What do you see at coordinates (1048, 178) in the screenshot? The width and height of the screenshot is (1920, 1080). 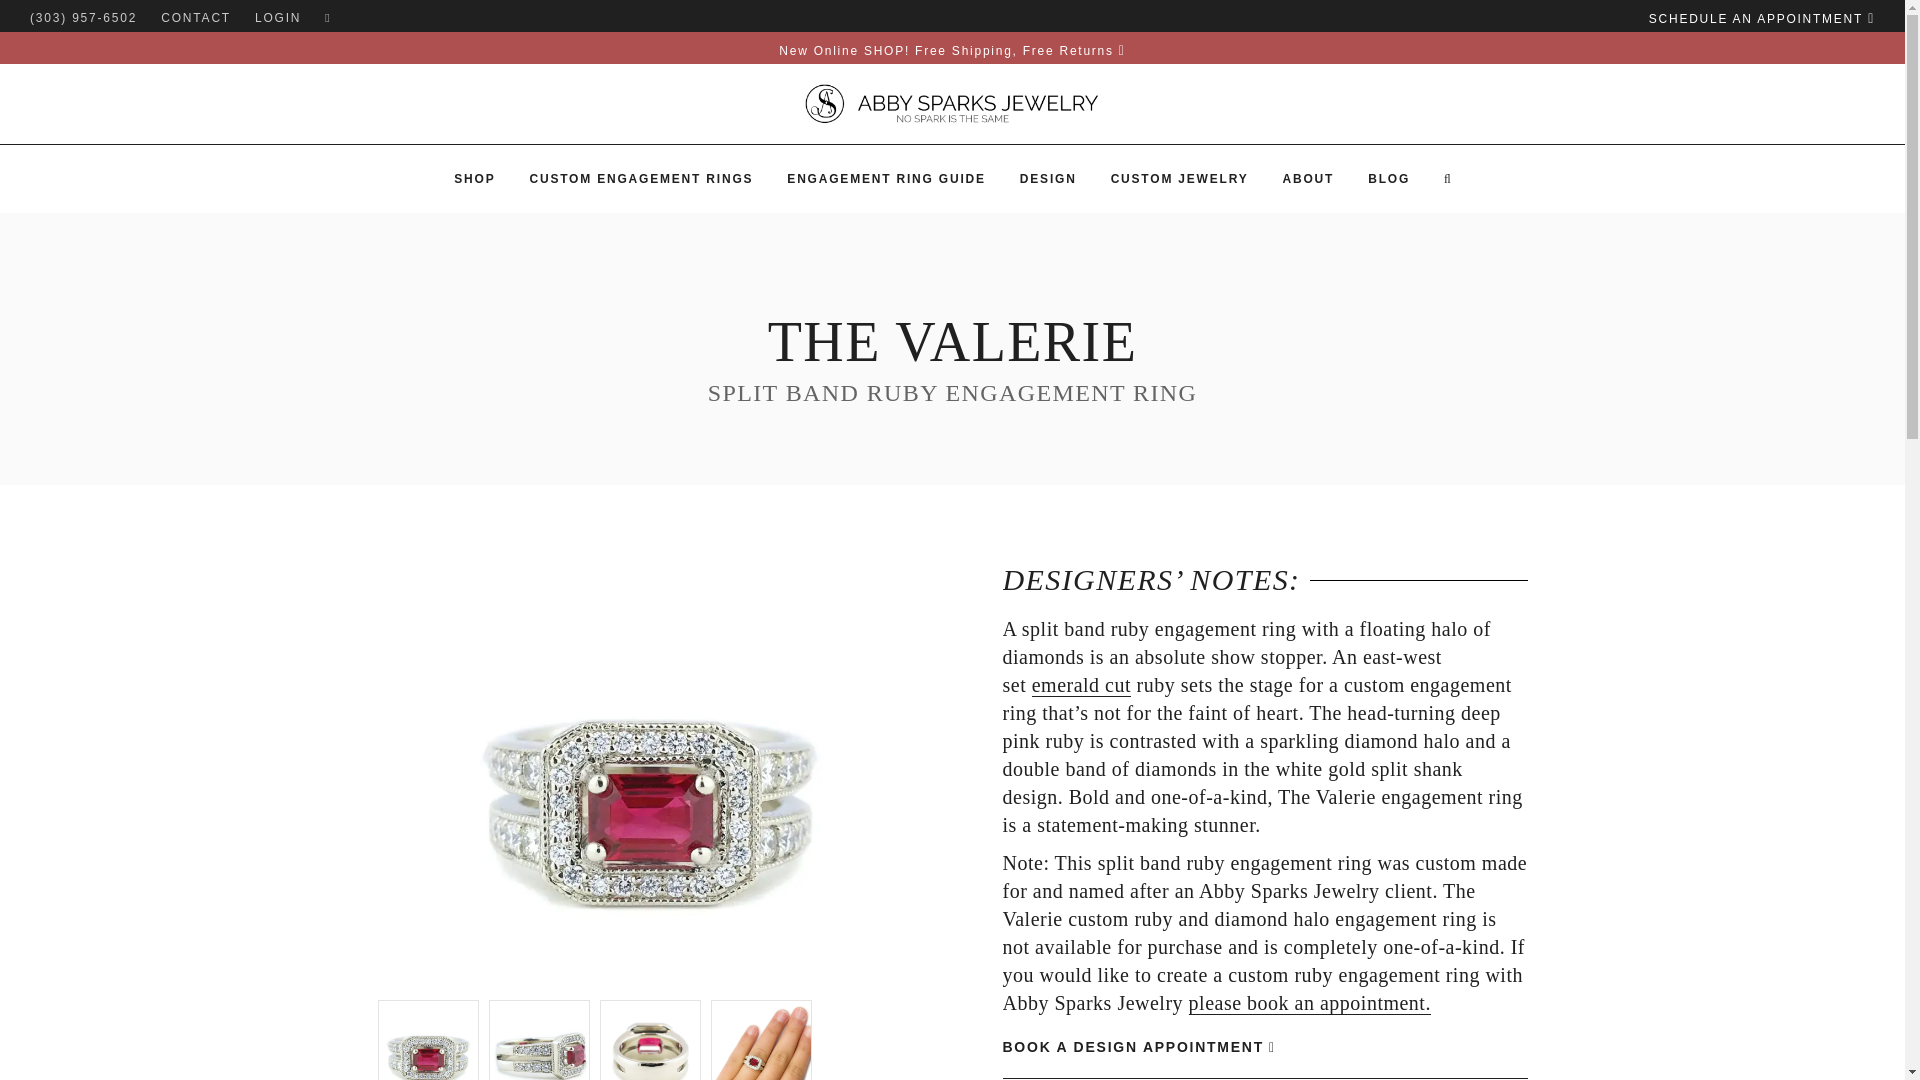 I see `DESIGN` at bounding box center [1048, 178].